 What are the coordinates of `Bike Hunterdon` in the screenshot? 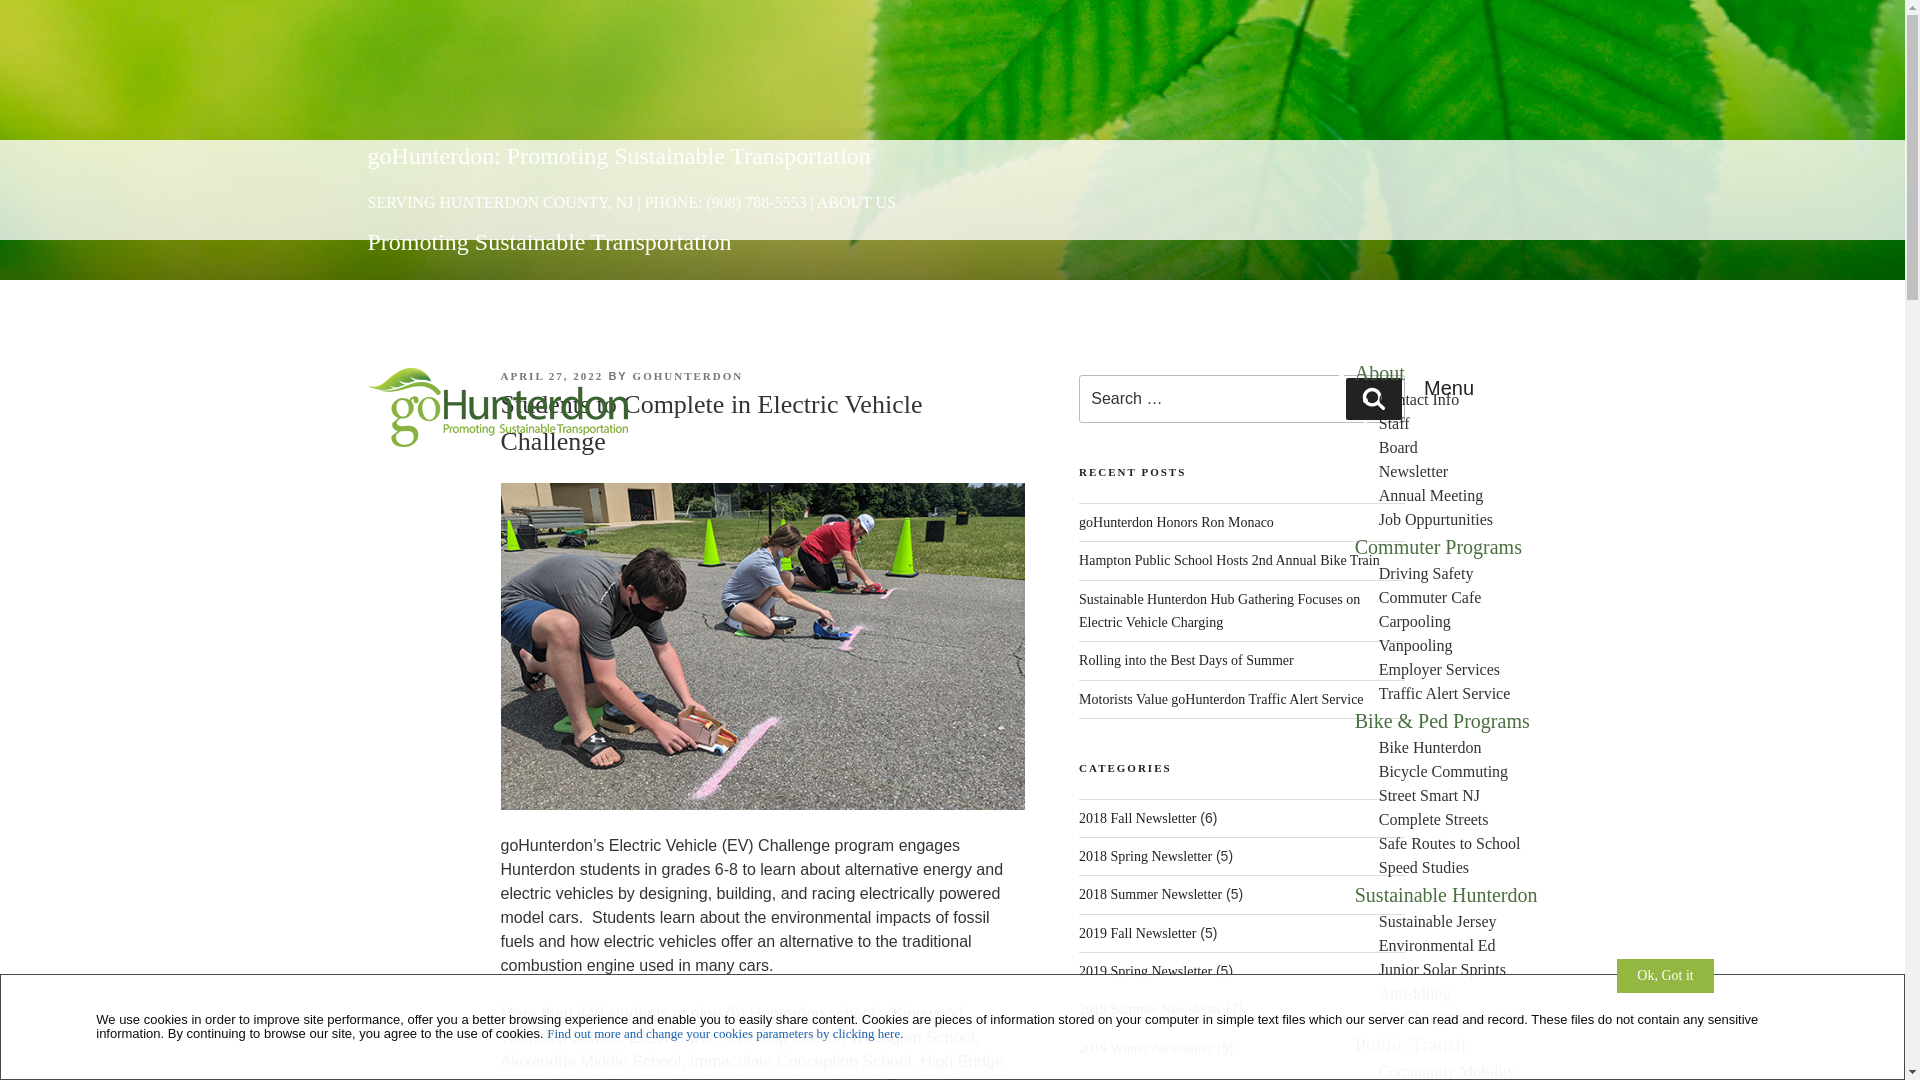 It's located at (1430, 747).